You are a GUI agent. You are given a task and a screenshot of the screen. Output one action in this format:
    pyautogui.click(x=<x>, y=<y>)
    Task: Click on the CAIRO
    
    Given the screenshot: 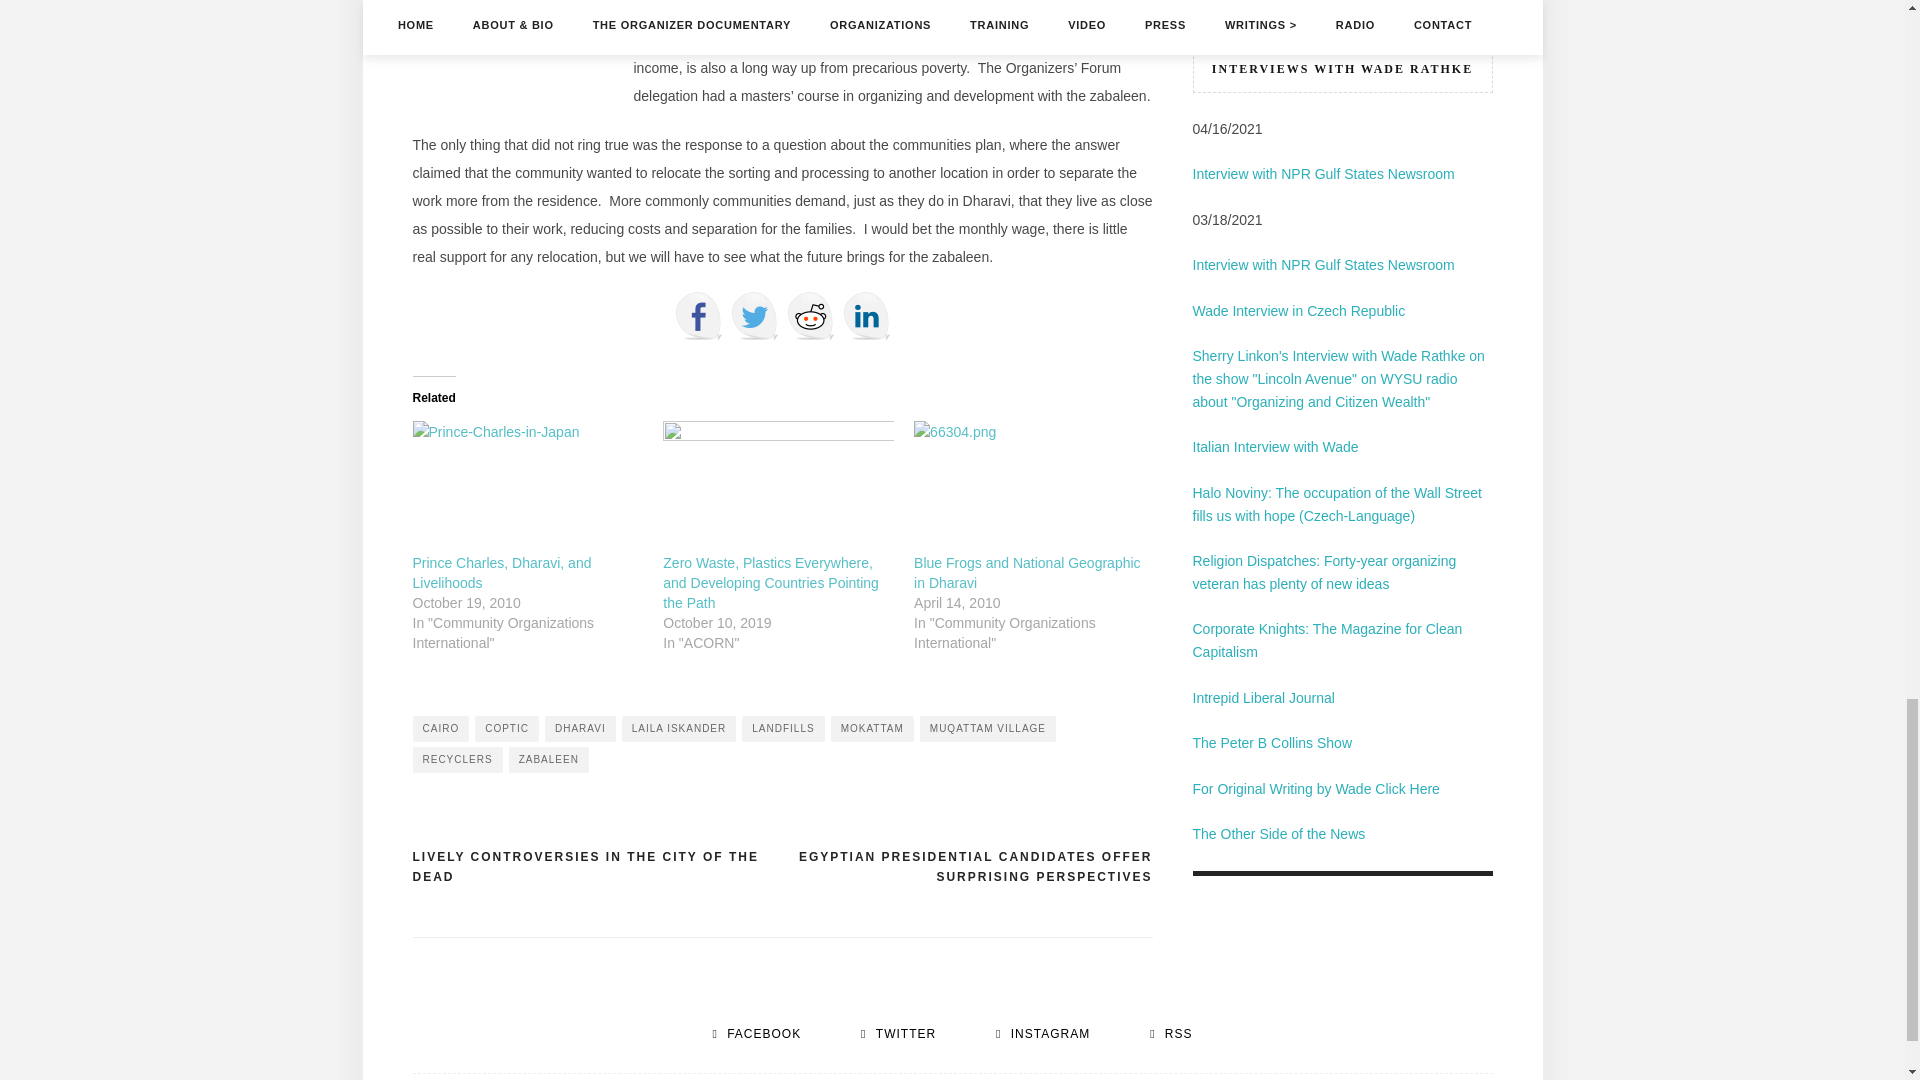 What is the action you would take?
    pyautogui.click(x=440, y=728)
    